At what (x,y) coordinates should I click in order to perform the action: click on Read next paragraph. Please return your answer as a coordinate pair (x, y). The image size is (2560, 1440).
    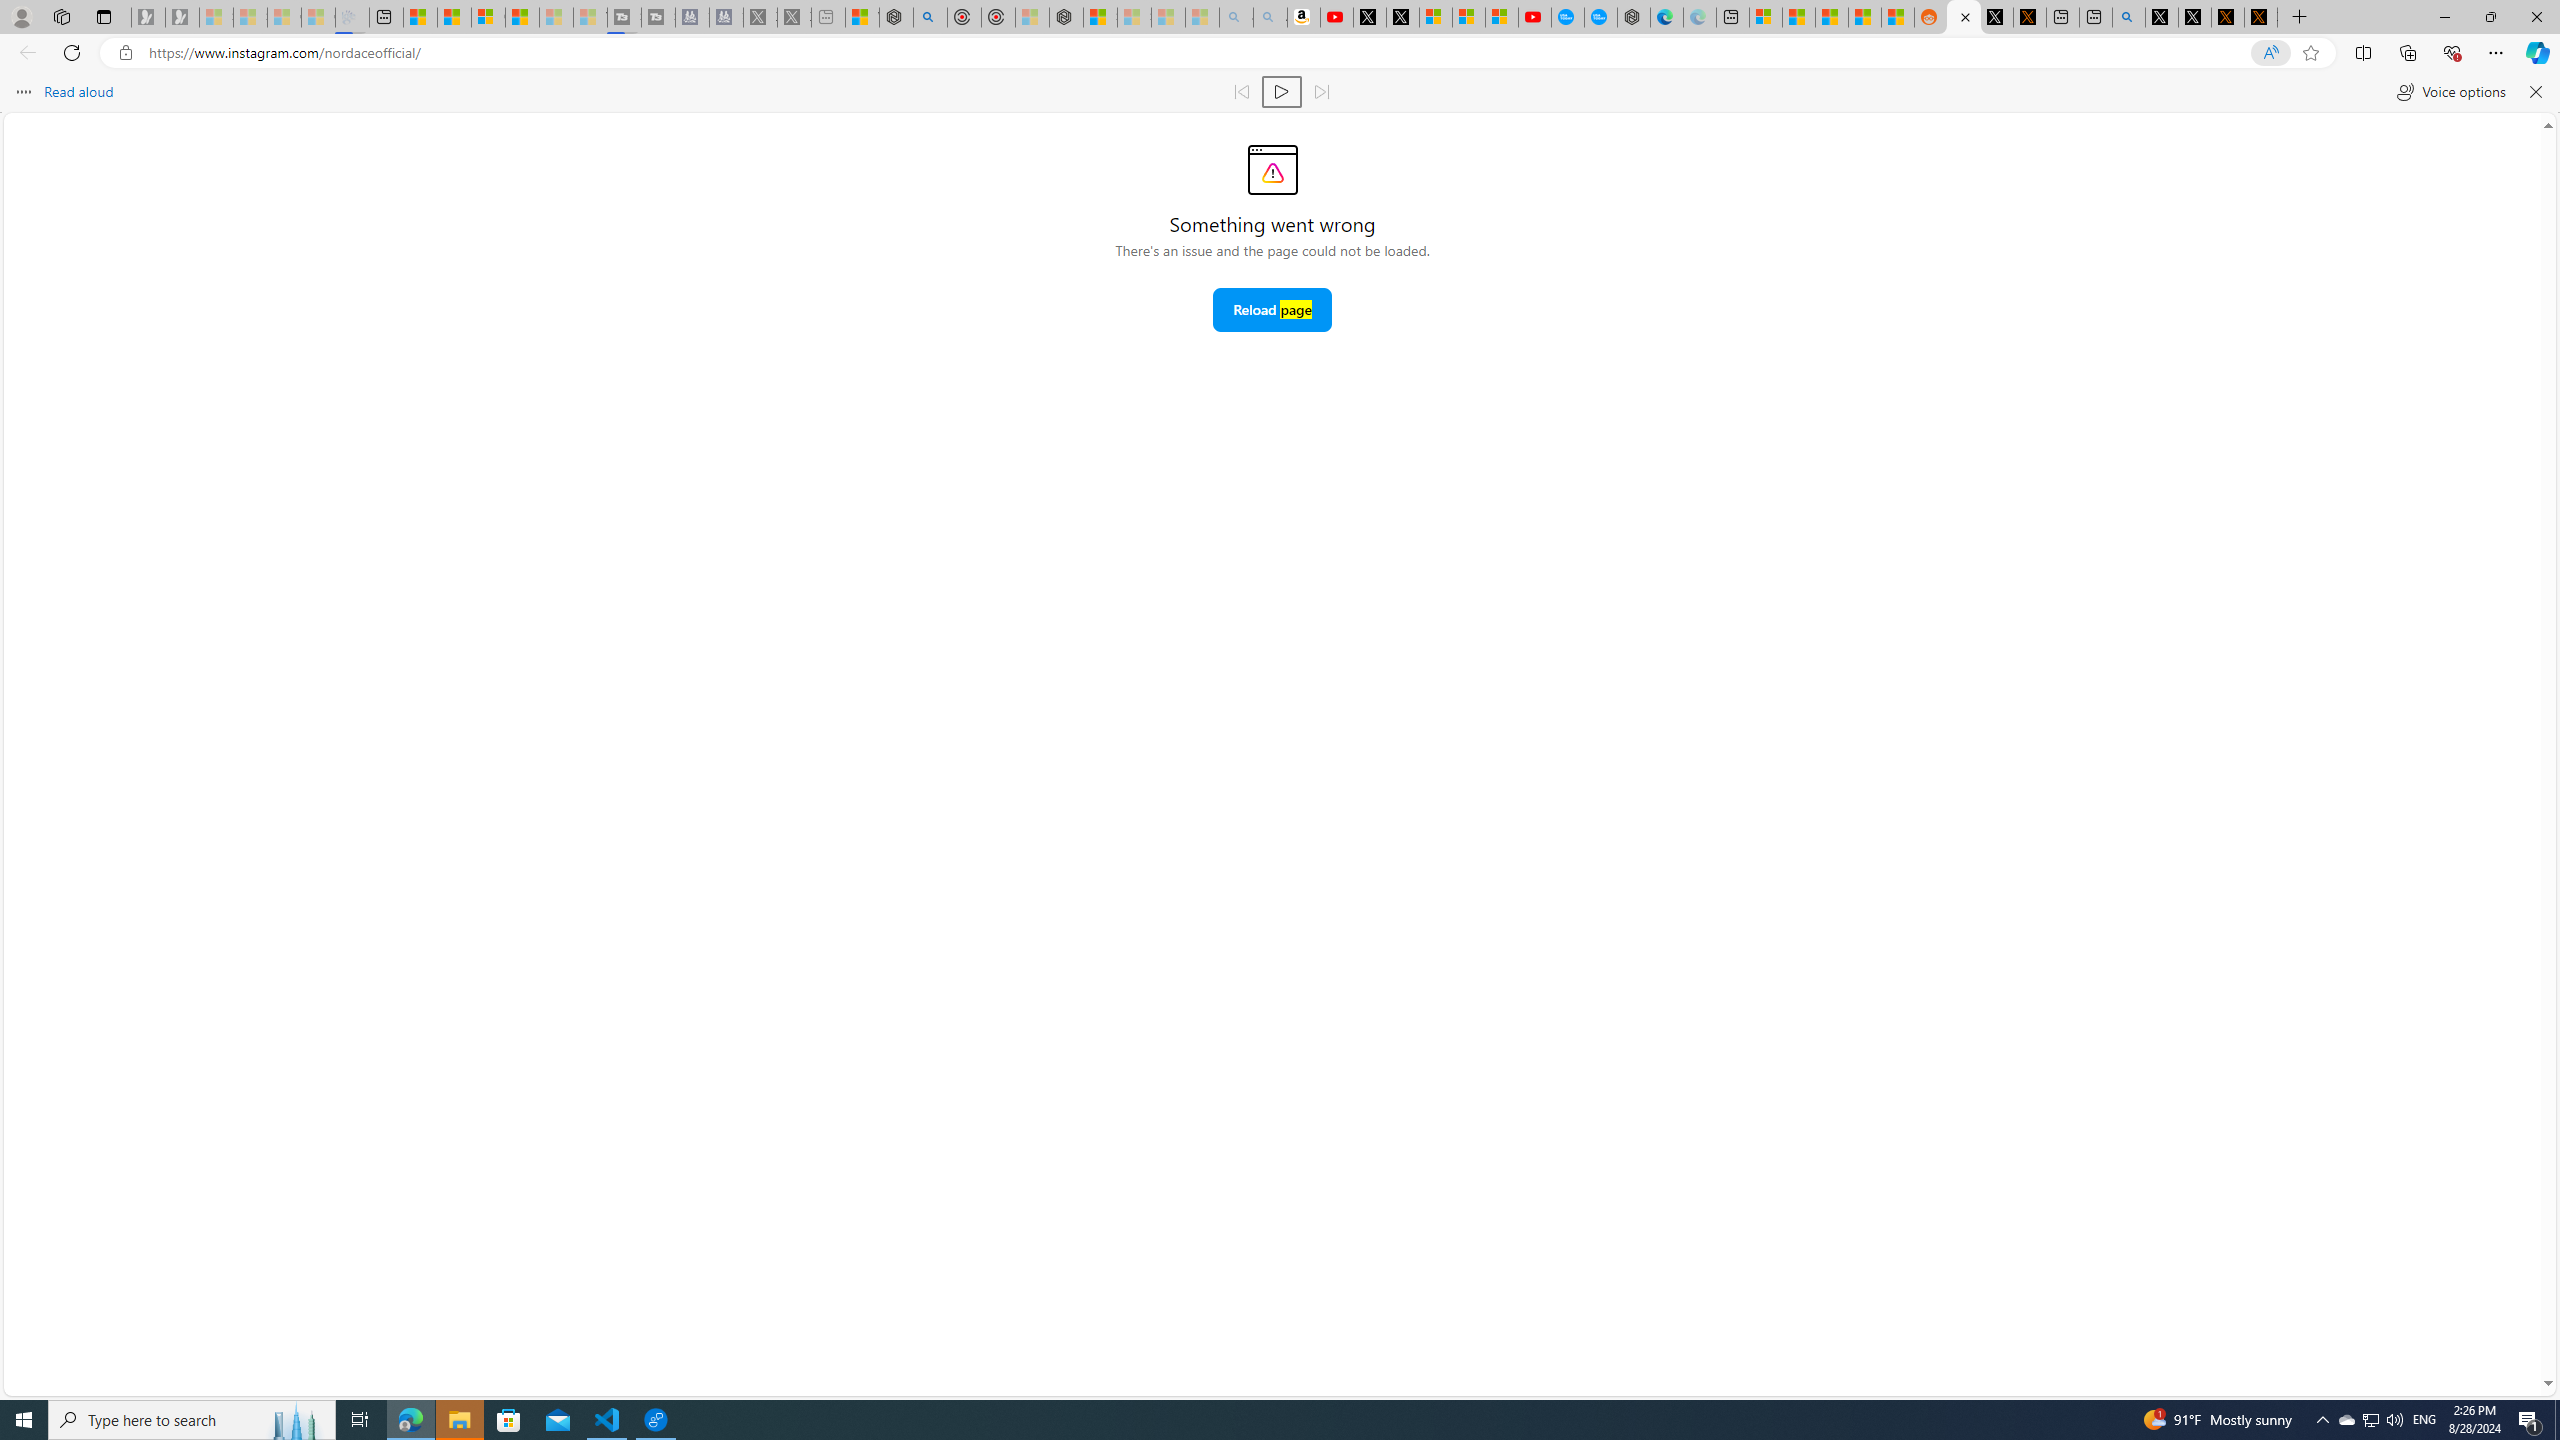
    Looking at the image, I should click on (1320, 92).